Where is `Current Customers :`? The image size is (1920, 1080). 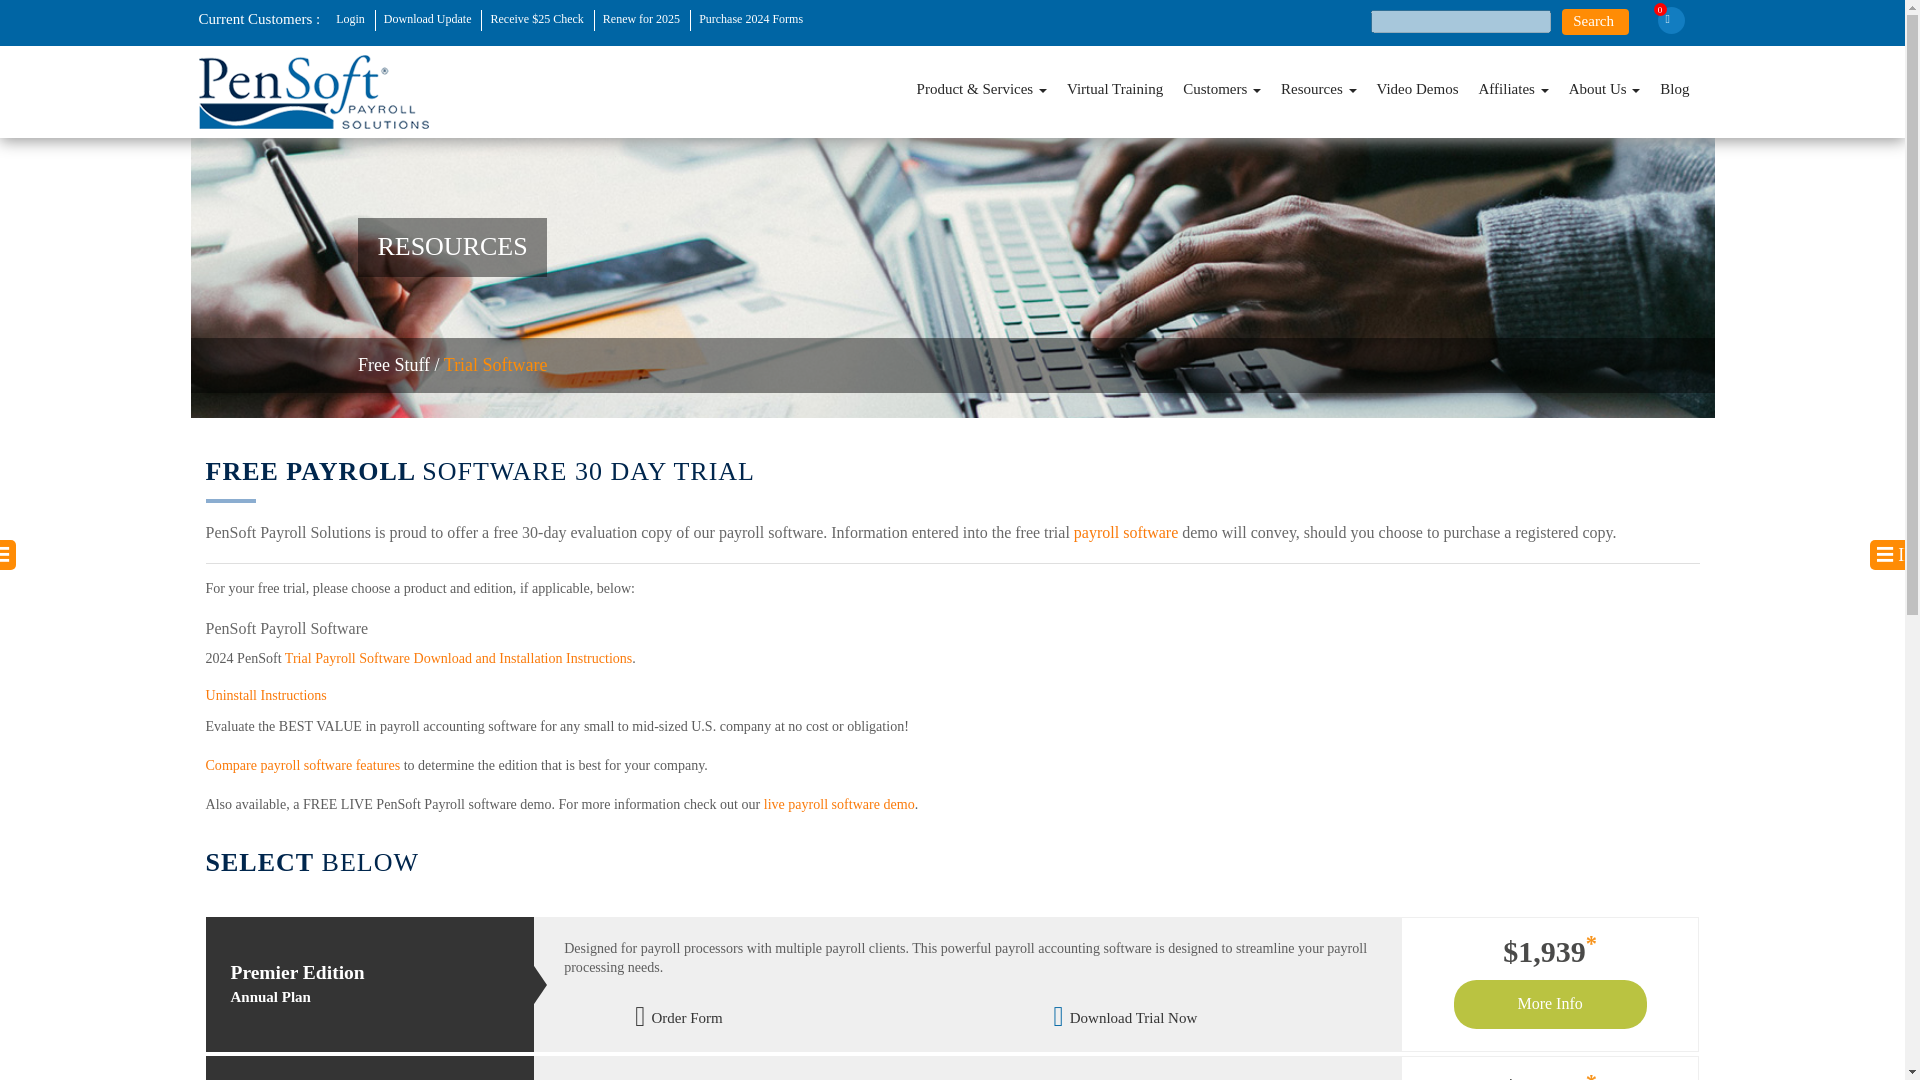 Current Customers : is located at coordinates (259, 17).